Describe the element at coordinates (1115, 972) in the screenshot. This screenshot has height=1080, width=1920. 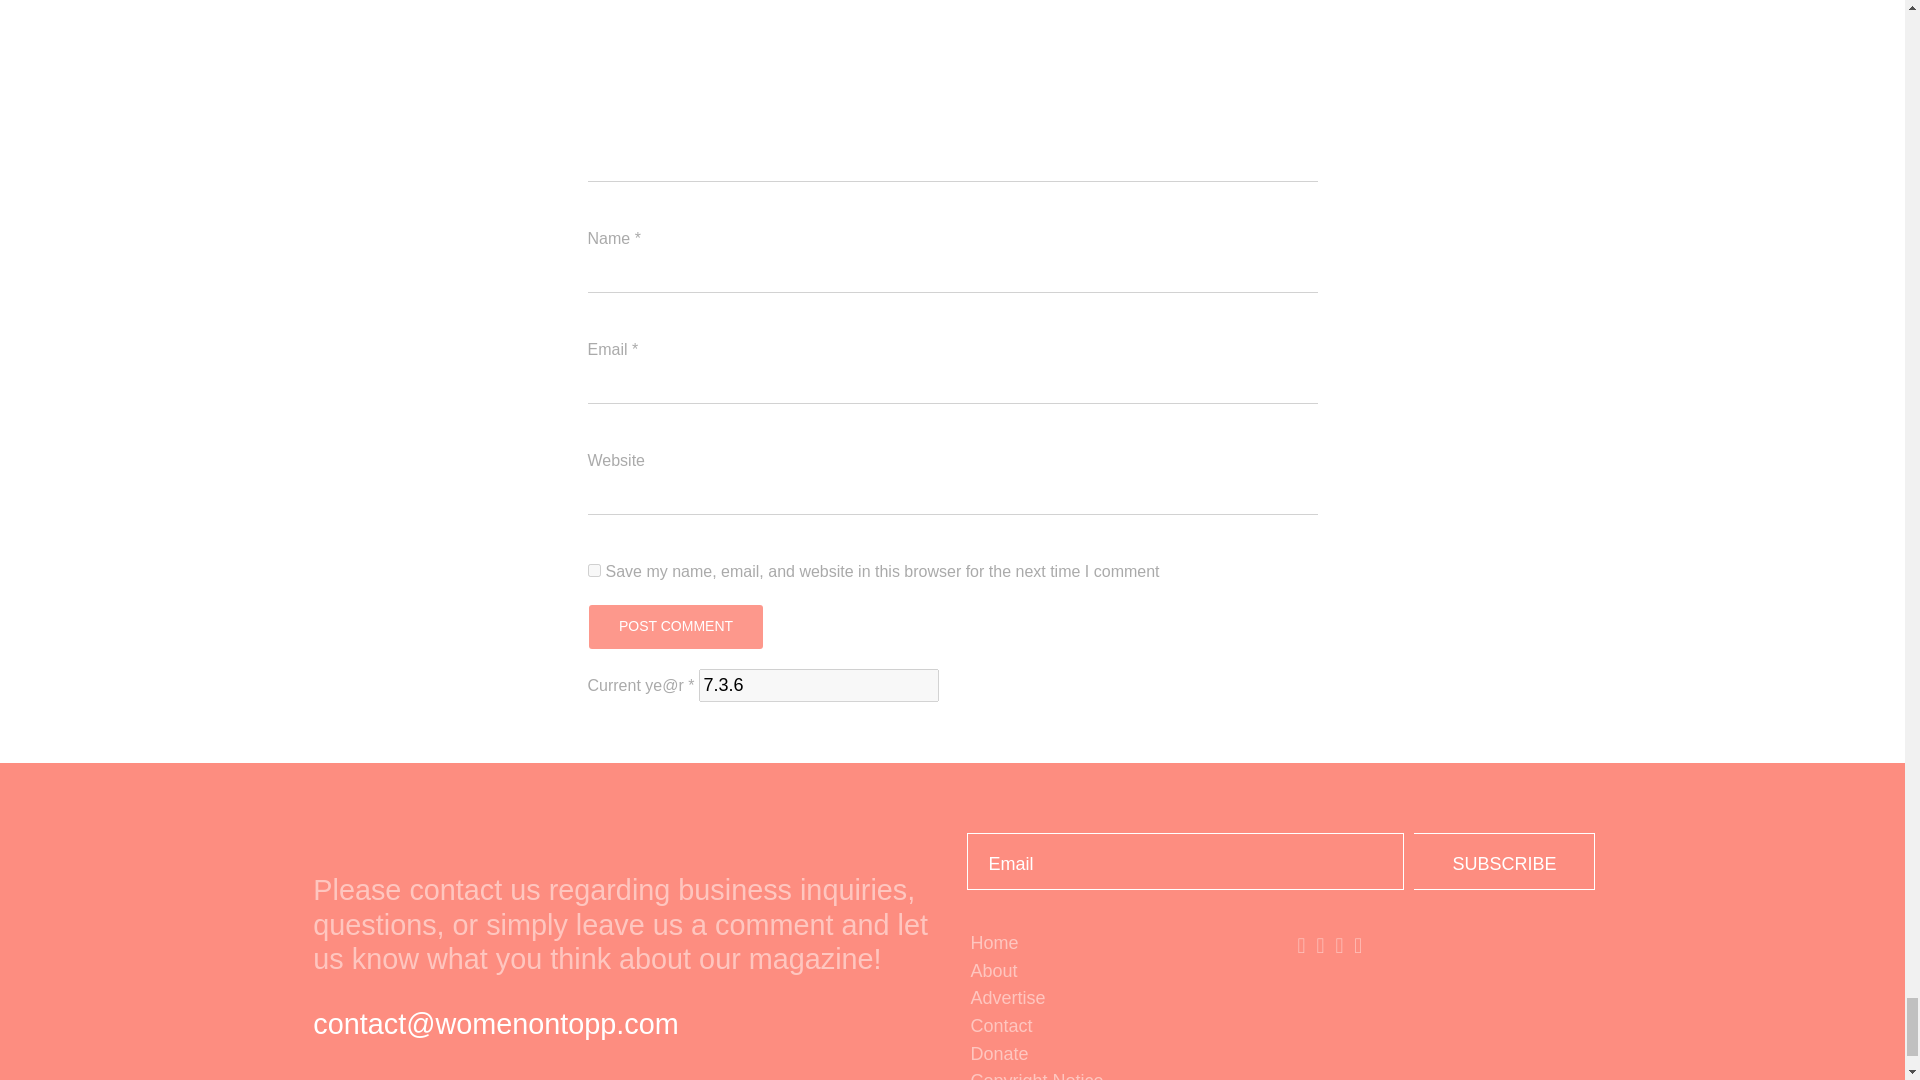
I see `About` at that location.